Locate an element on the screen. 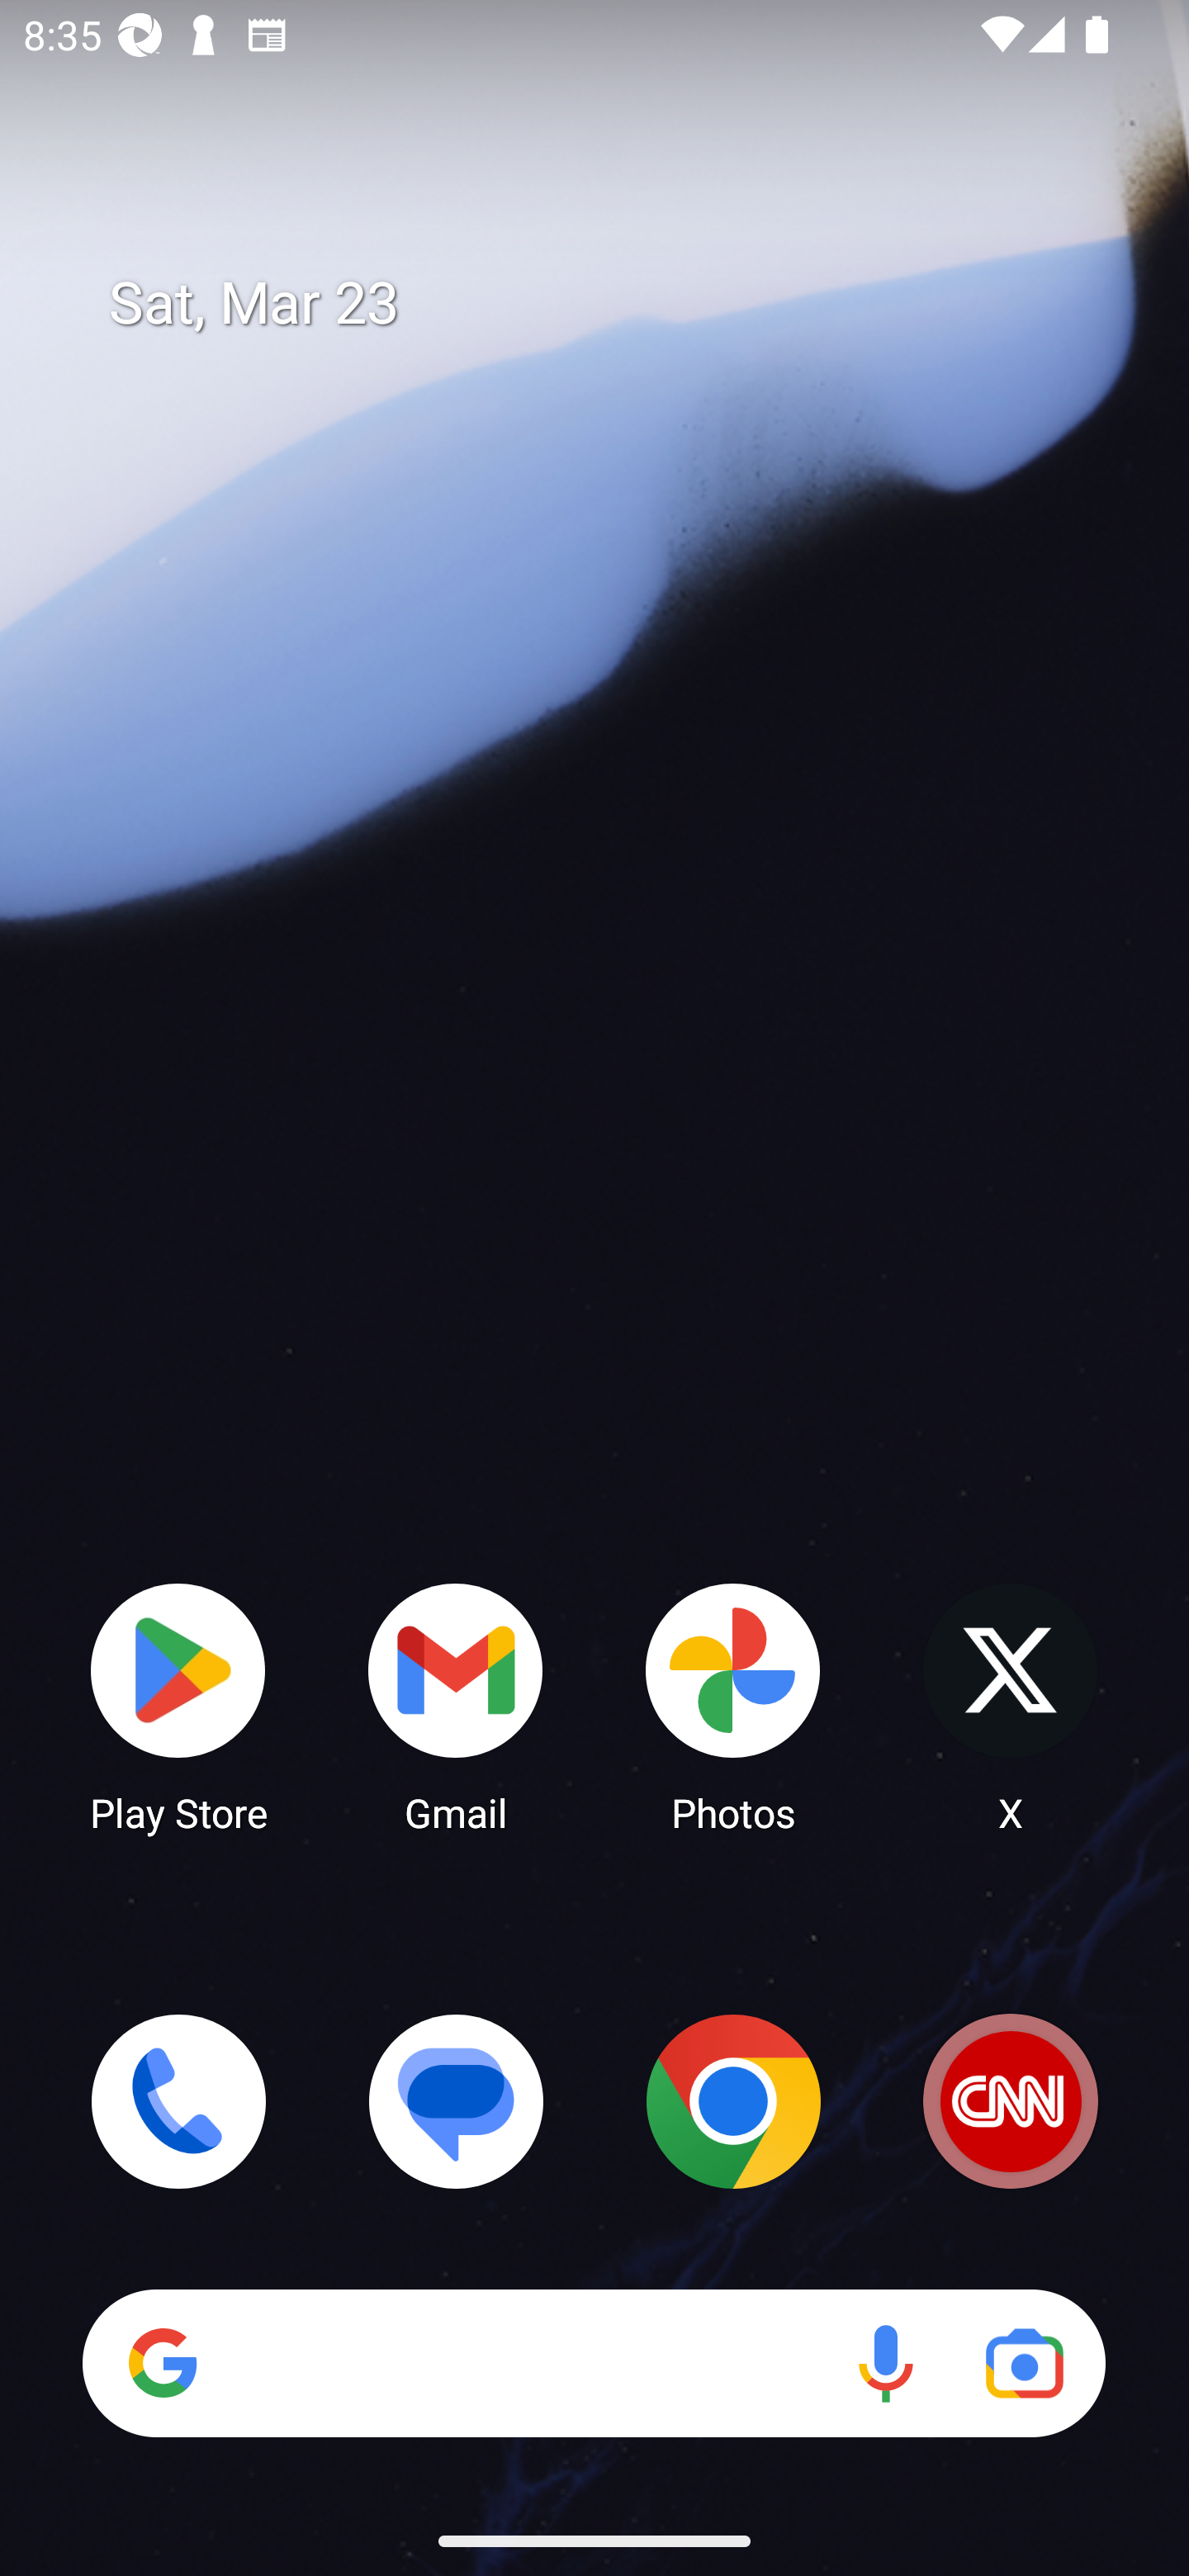 The height and width of the screenshot is (2576, 1189). Messages is located at coordinates (456, 2101).